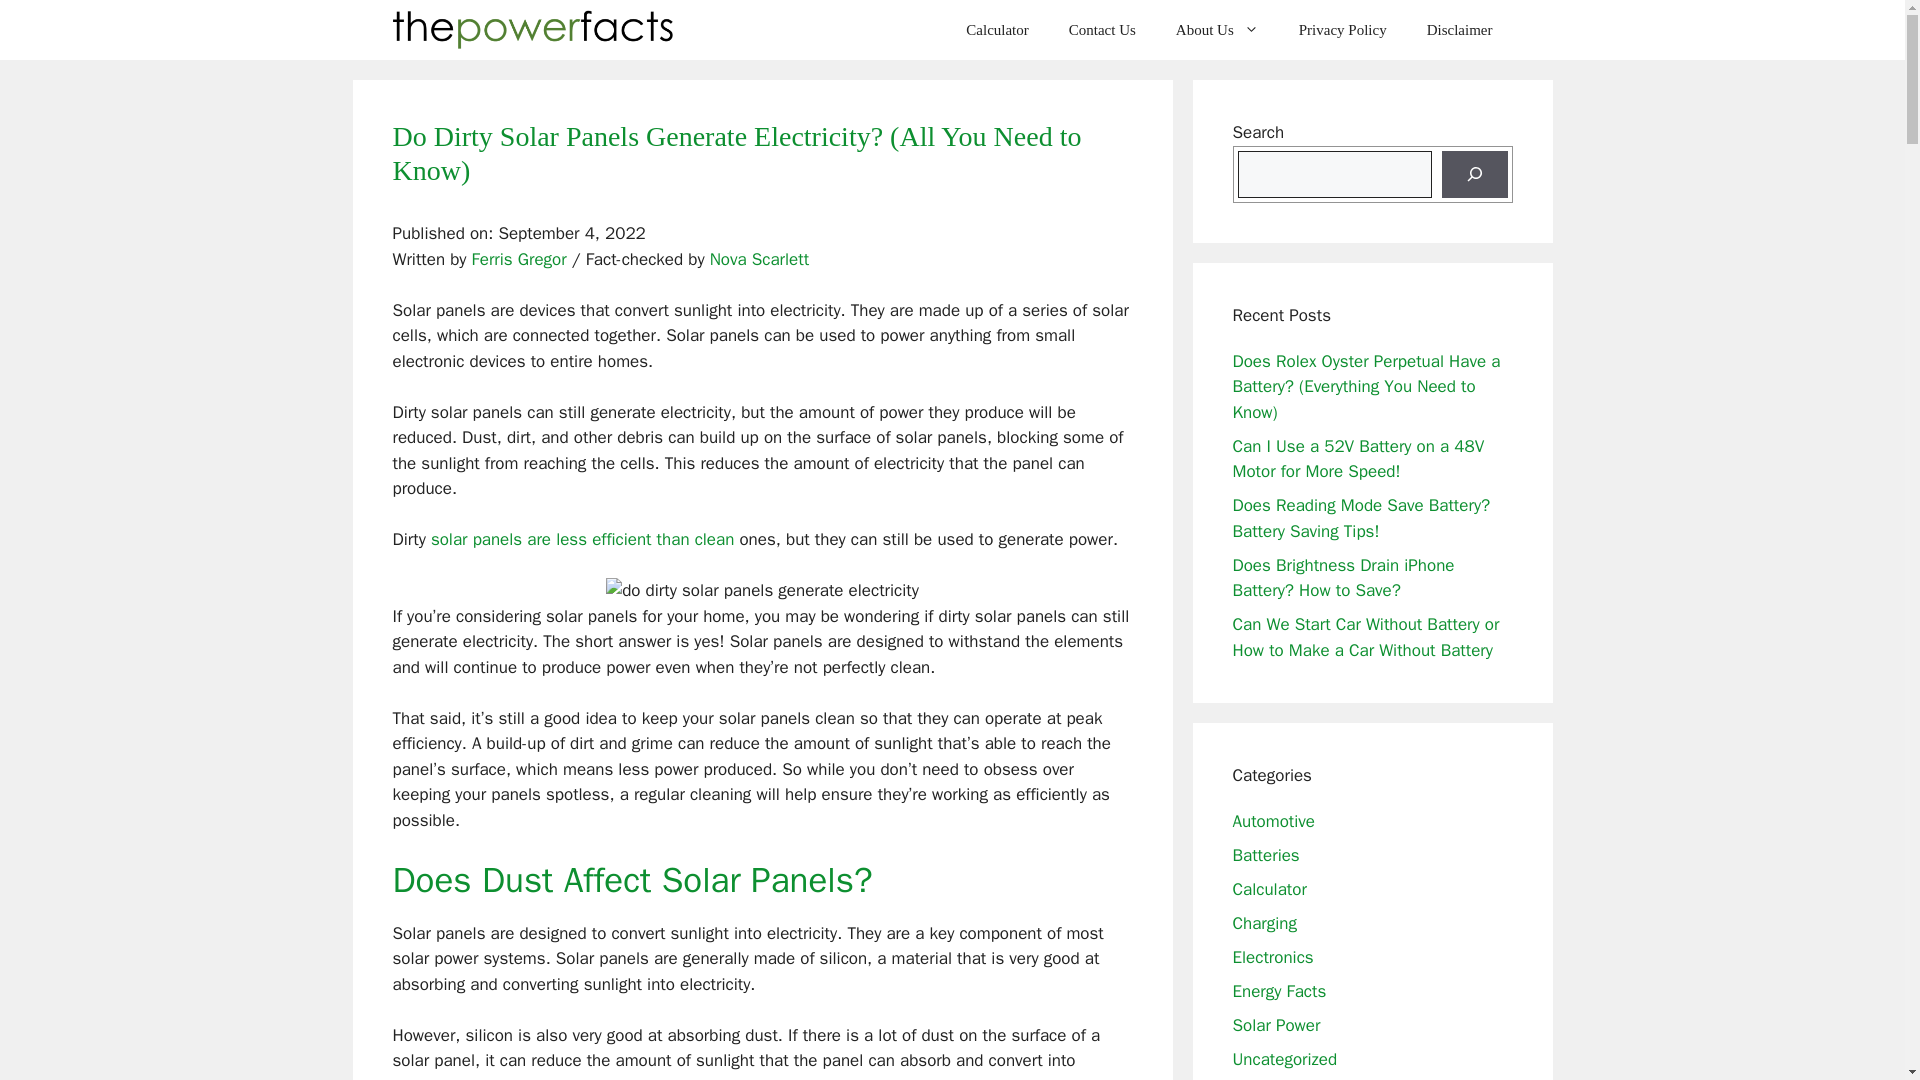  Describe the element at coordinates (1460, 30) in the screenshot. I see `Disclaimer` at that location.